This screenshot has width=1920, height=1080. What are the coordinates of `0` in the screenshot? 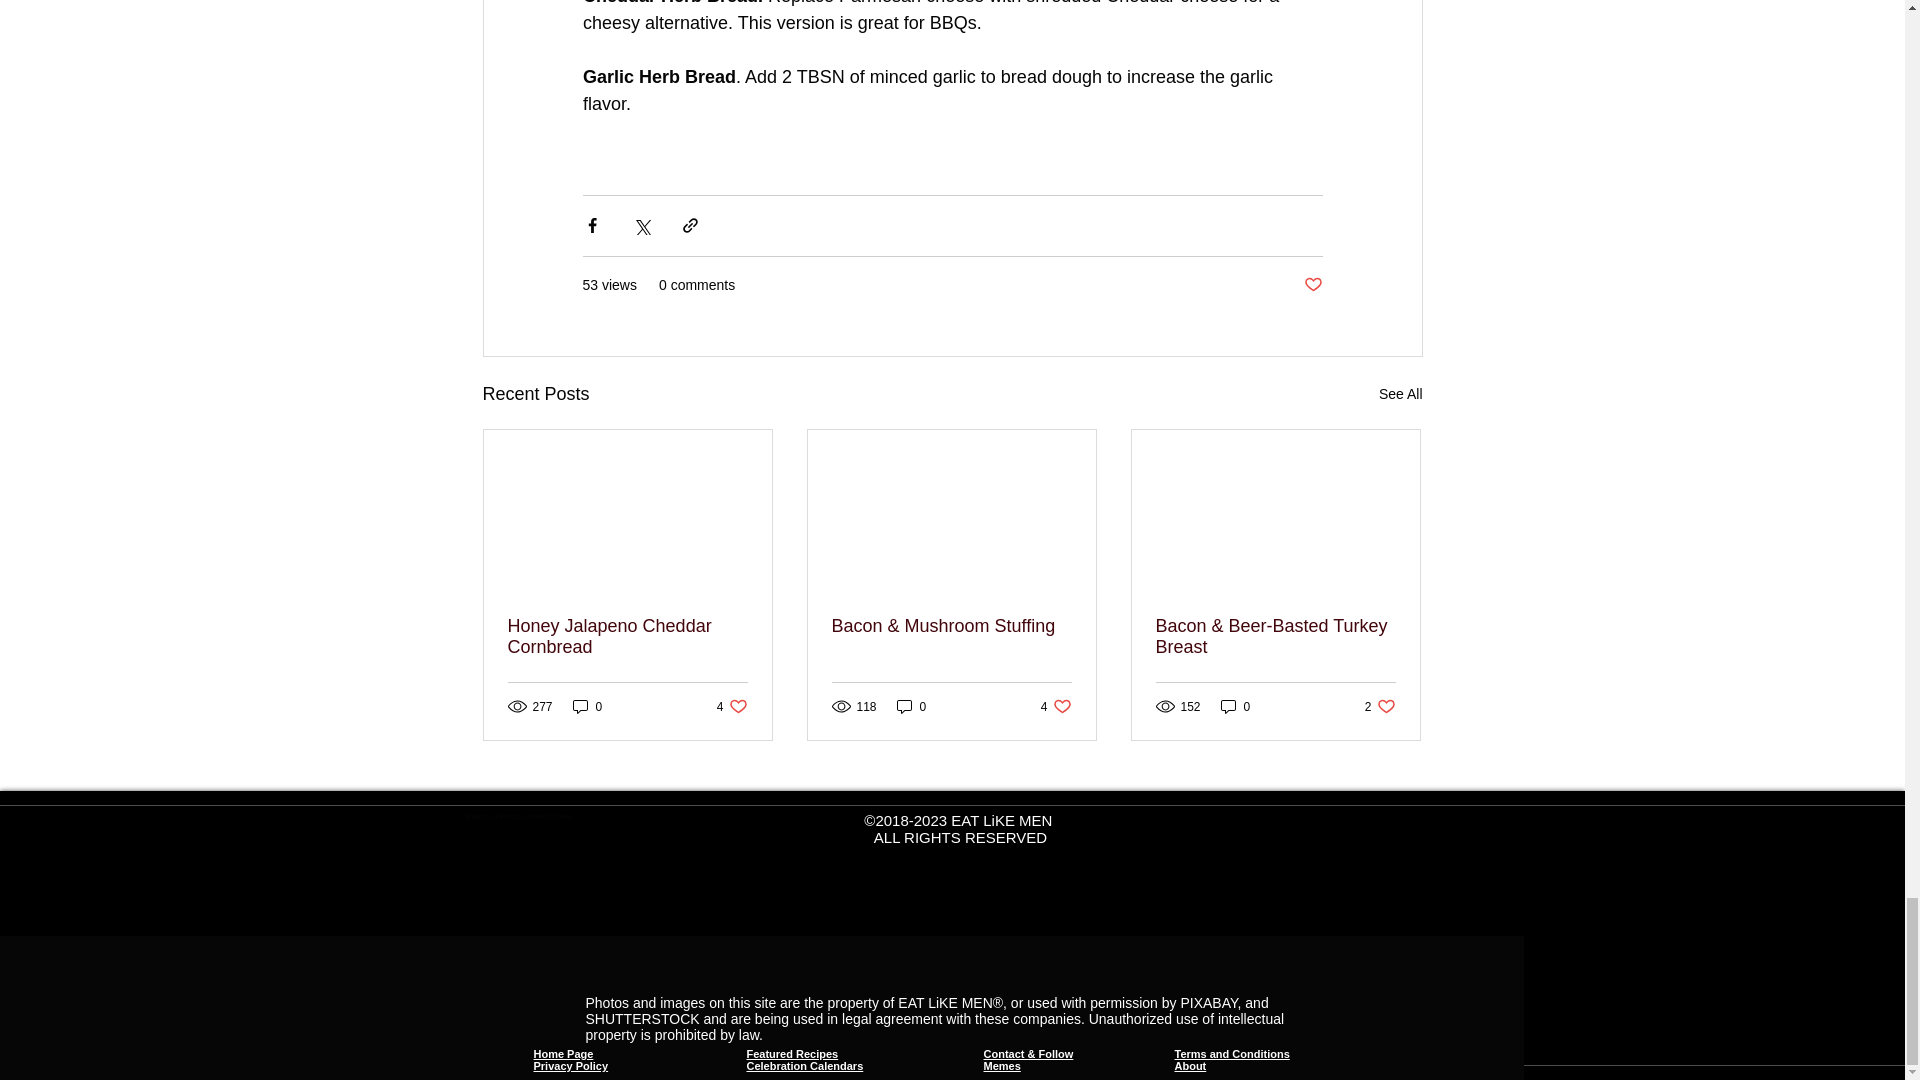 It's located at (628, 636).